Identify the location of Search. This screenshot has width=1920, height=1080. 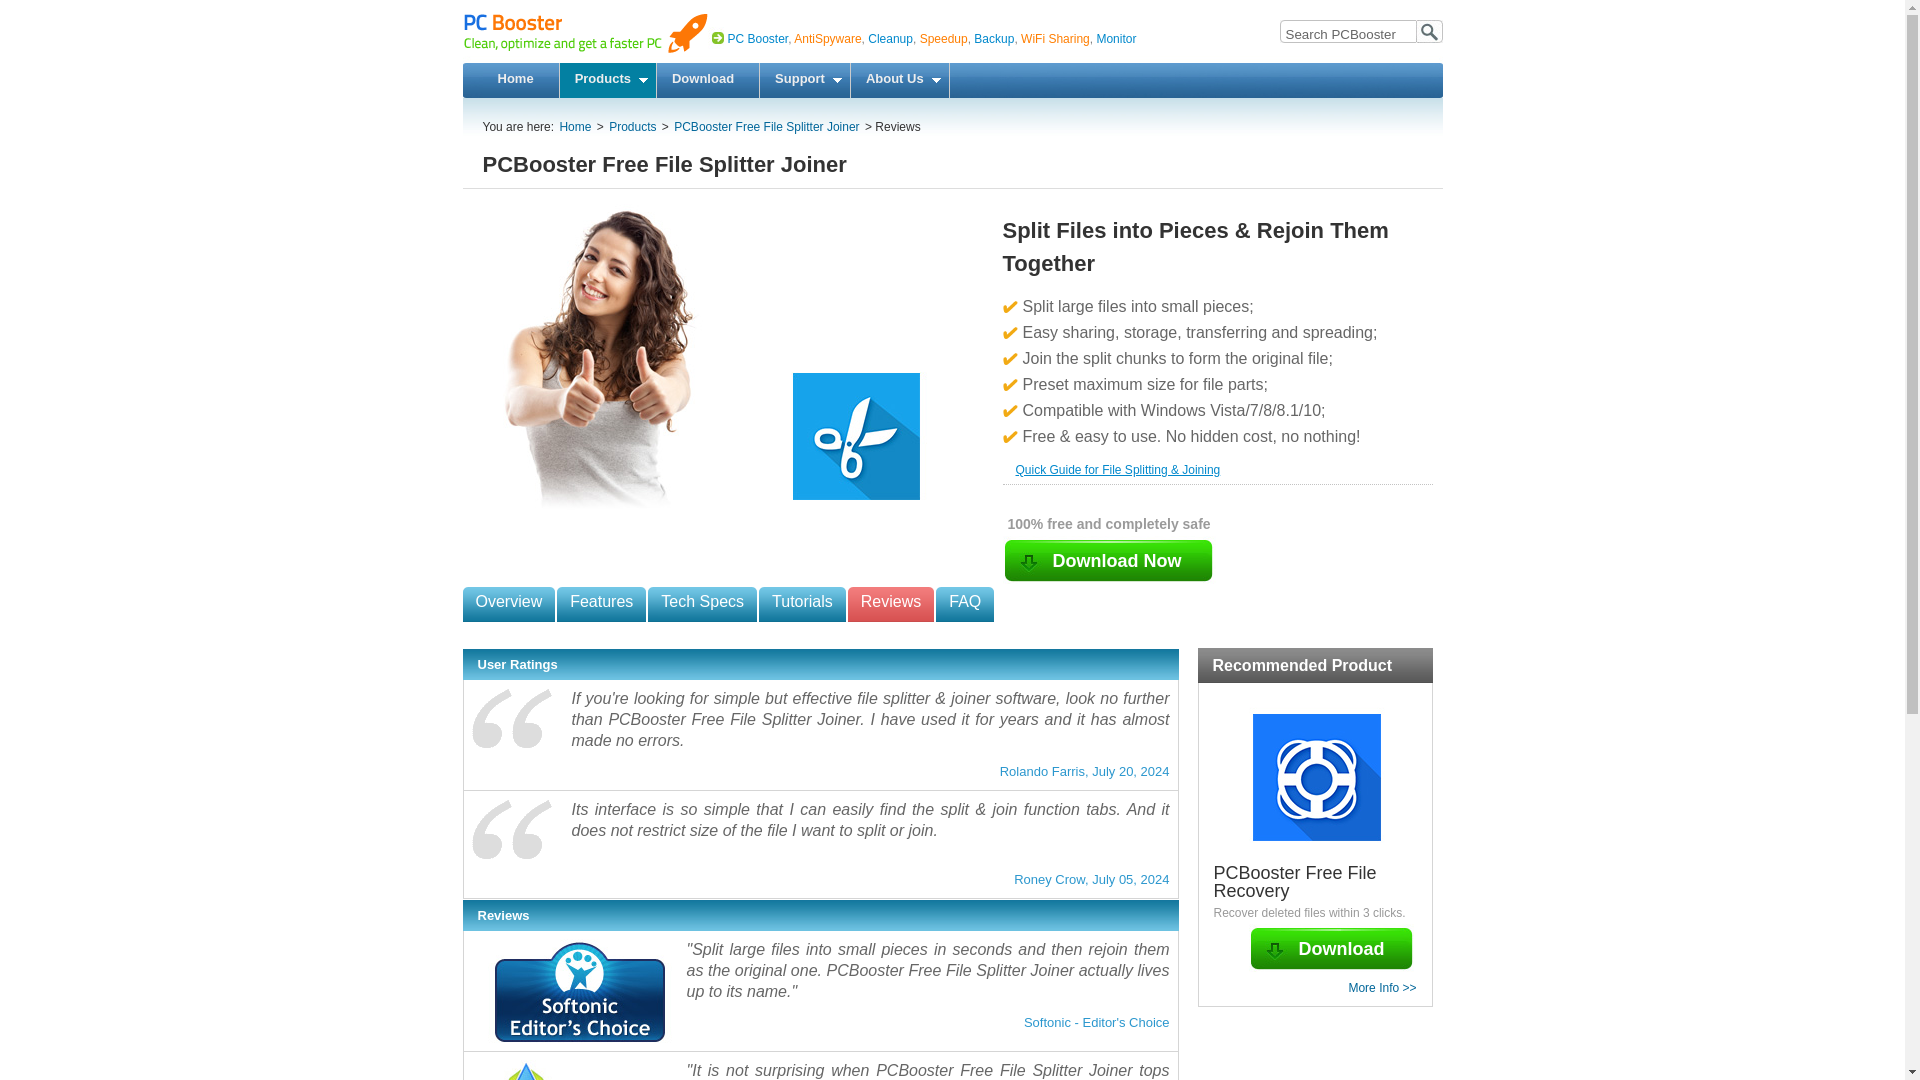
(1430, 32).